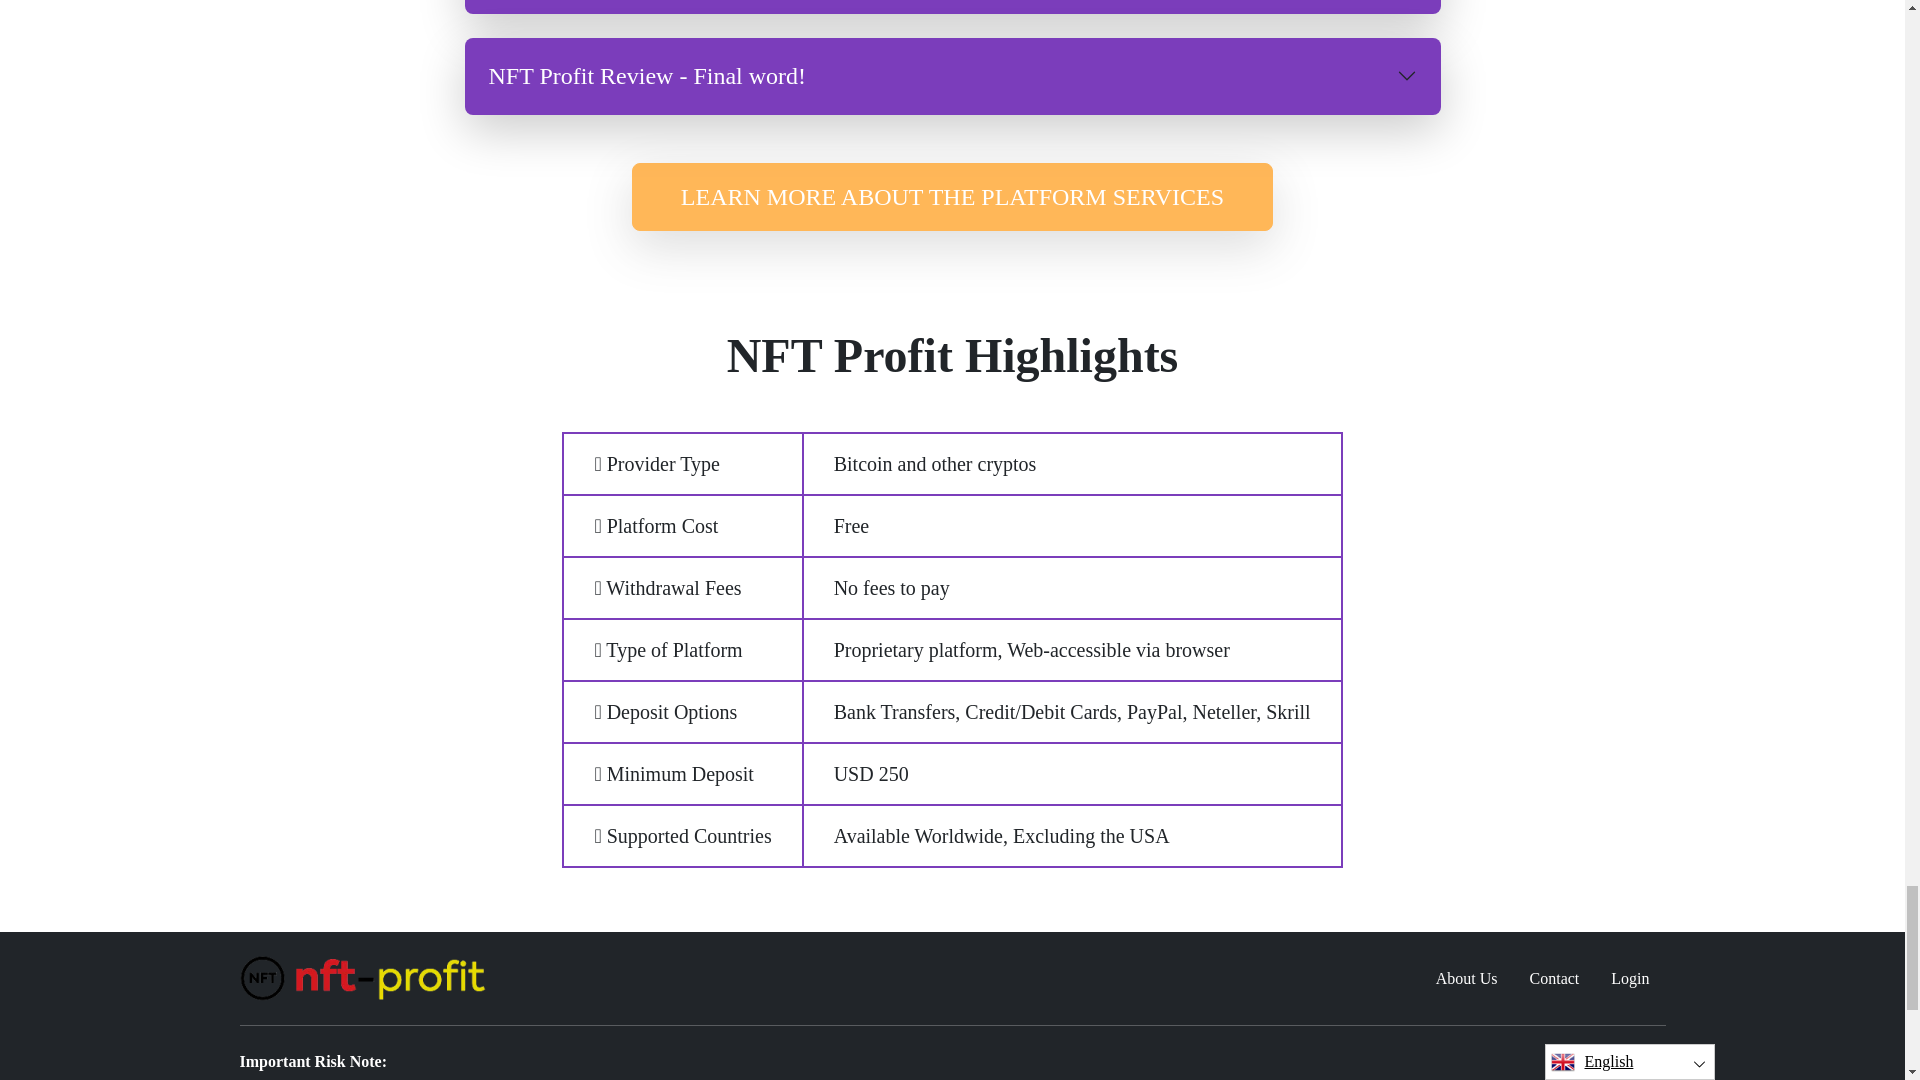 Image resolution: width=1920 pixels, height=1080 pixels. Describe the element at coordinates (952, 76) in the screenshot. I see `NFT Profit Review - Final word!` at that location.